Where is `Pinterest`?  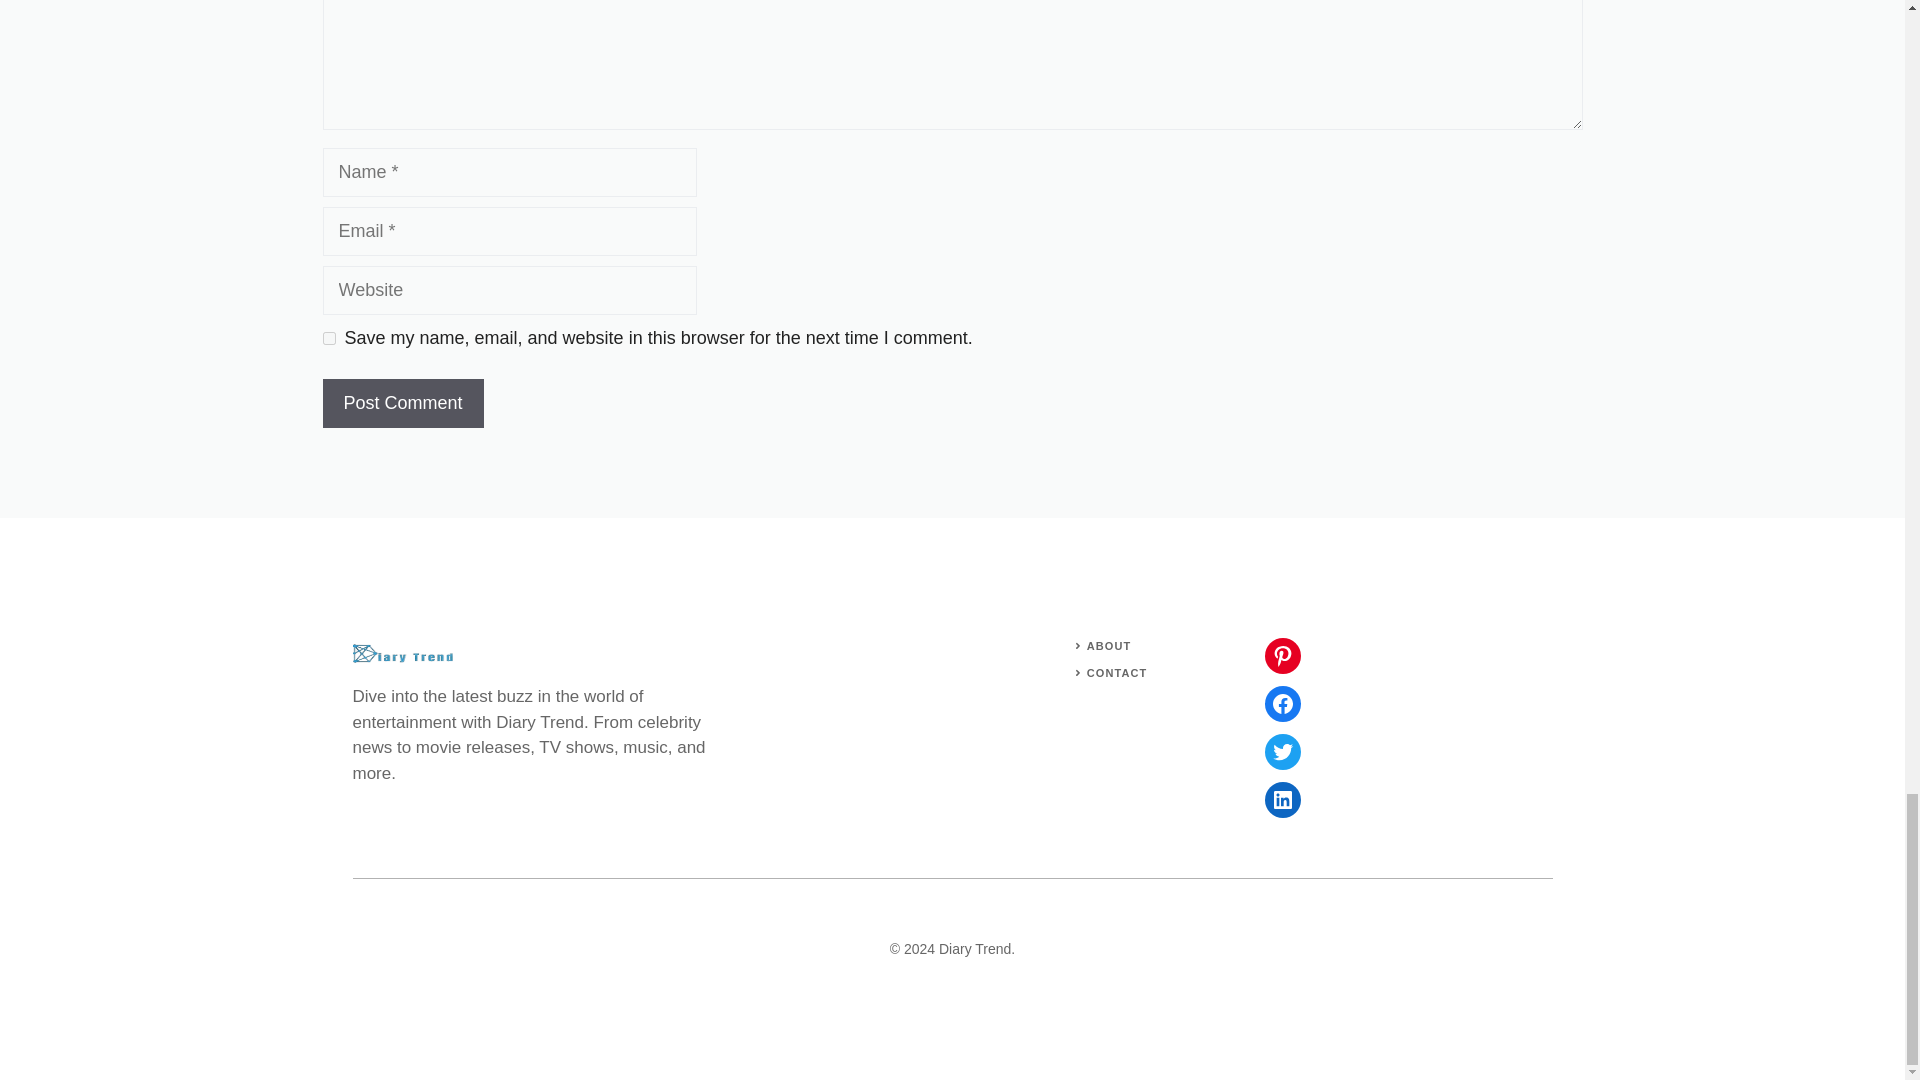
Pinterest is located at coordinates (1281, 656).